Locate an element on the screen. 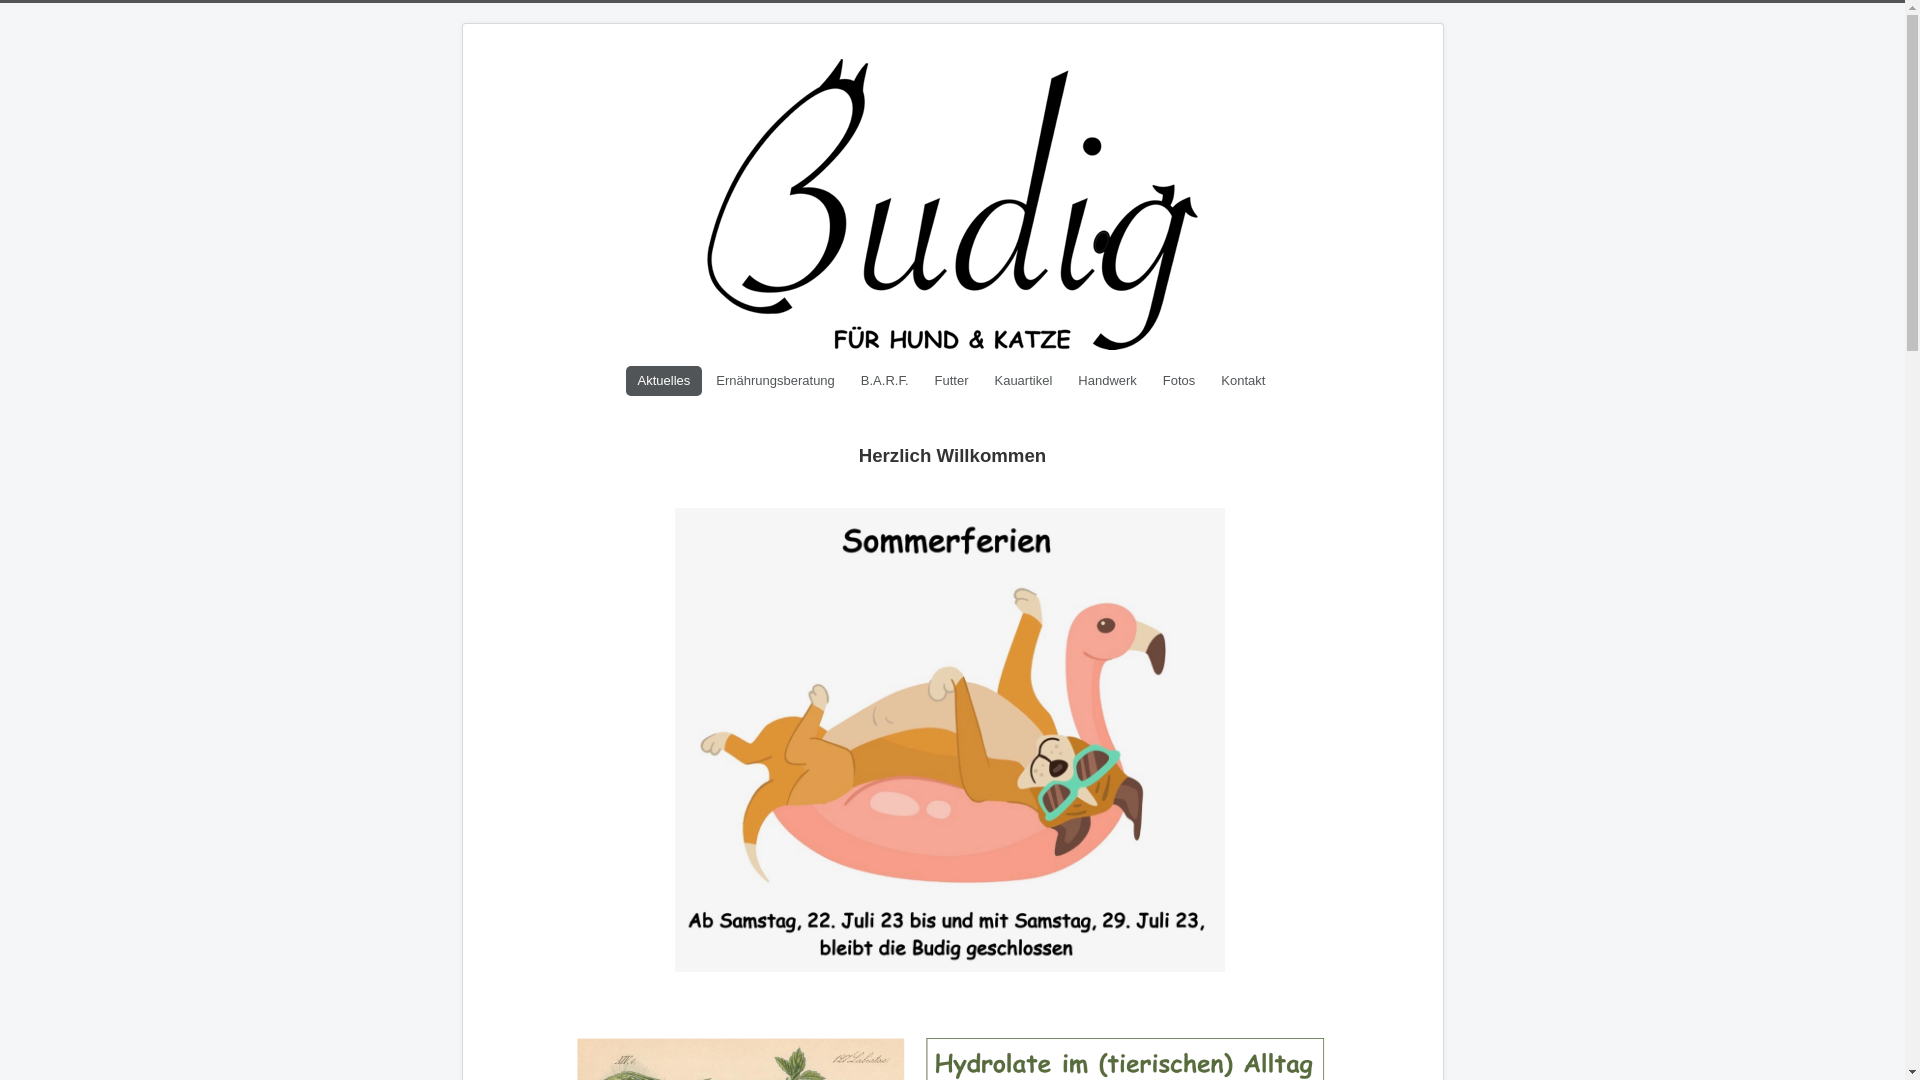 The width and height of the screenshot is (1920, 1080). Kauartikel is located at coordinates (1023, 381).